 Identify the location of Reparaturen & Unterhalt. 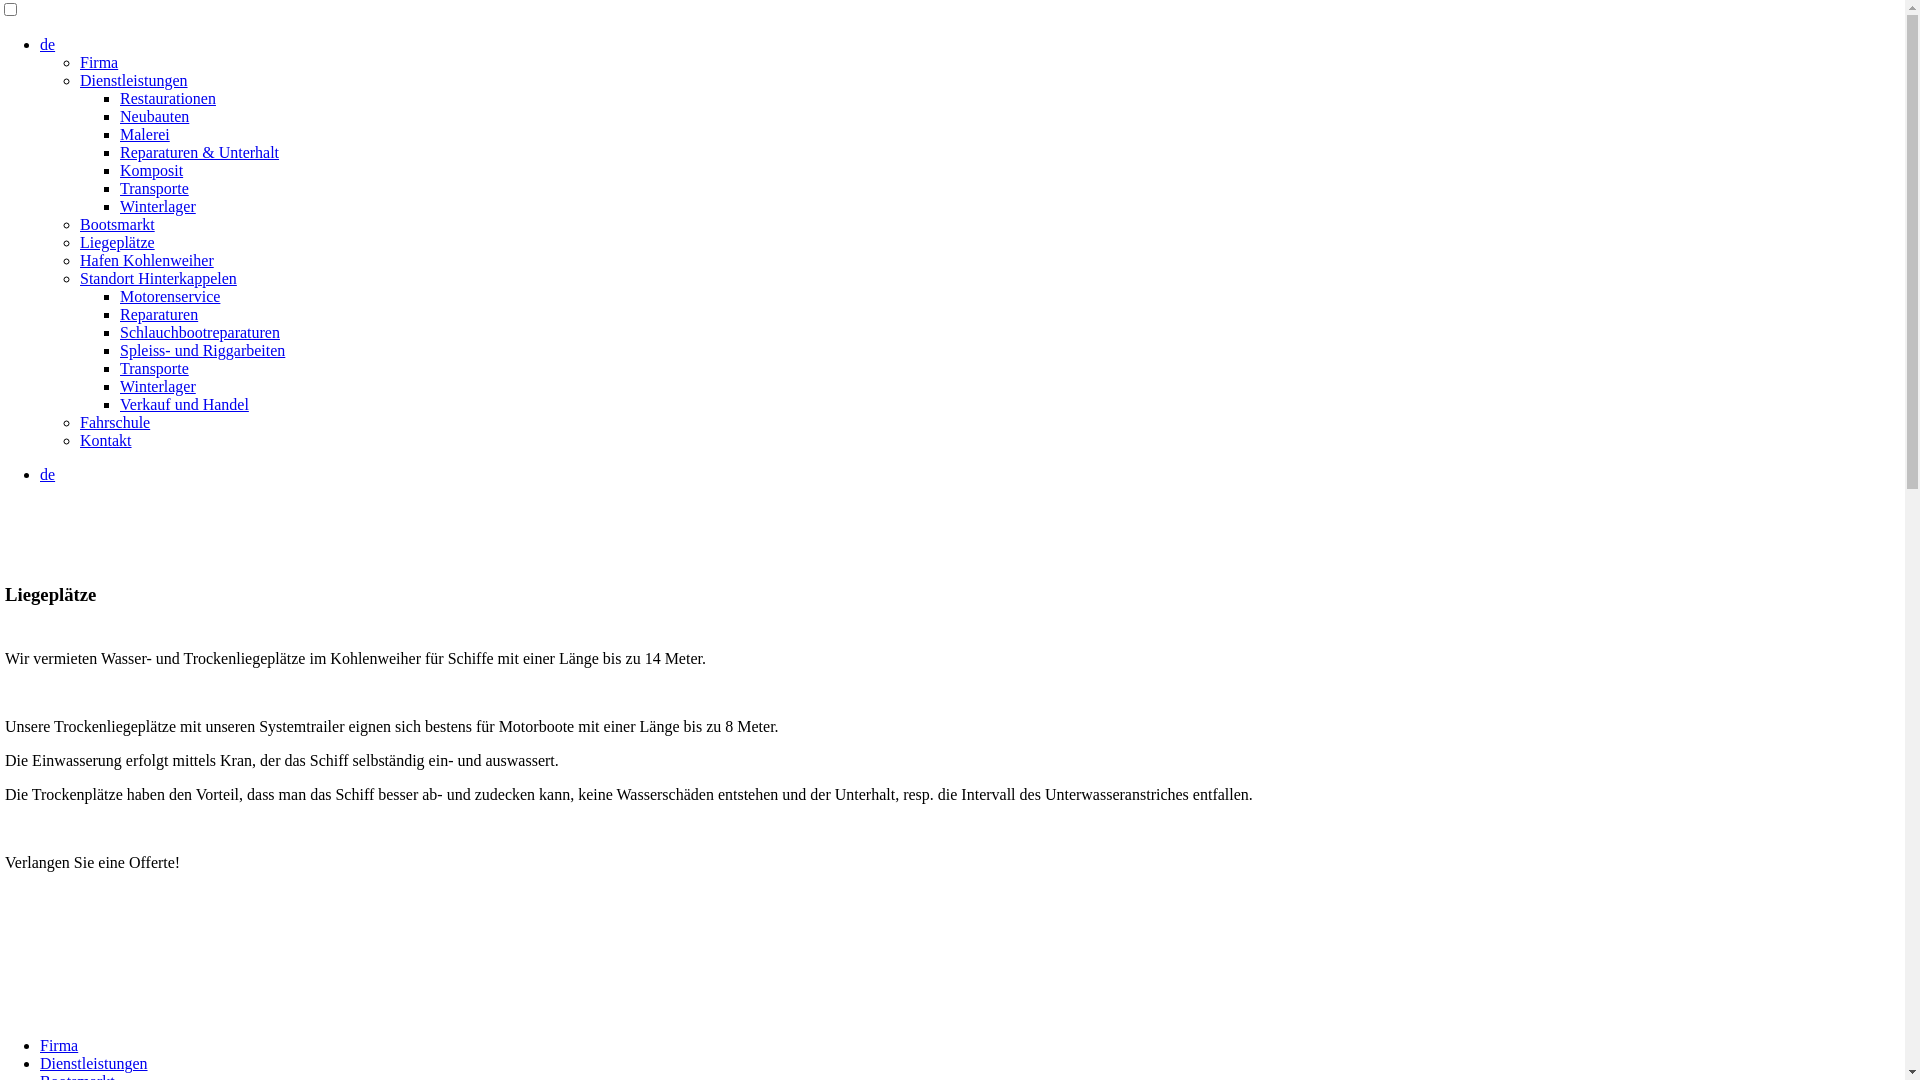
(200, 152).